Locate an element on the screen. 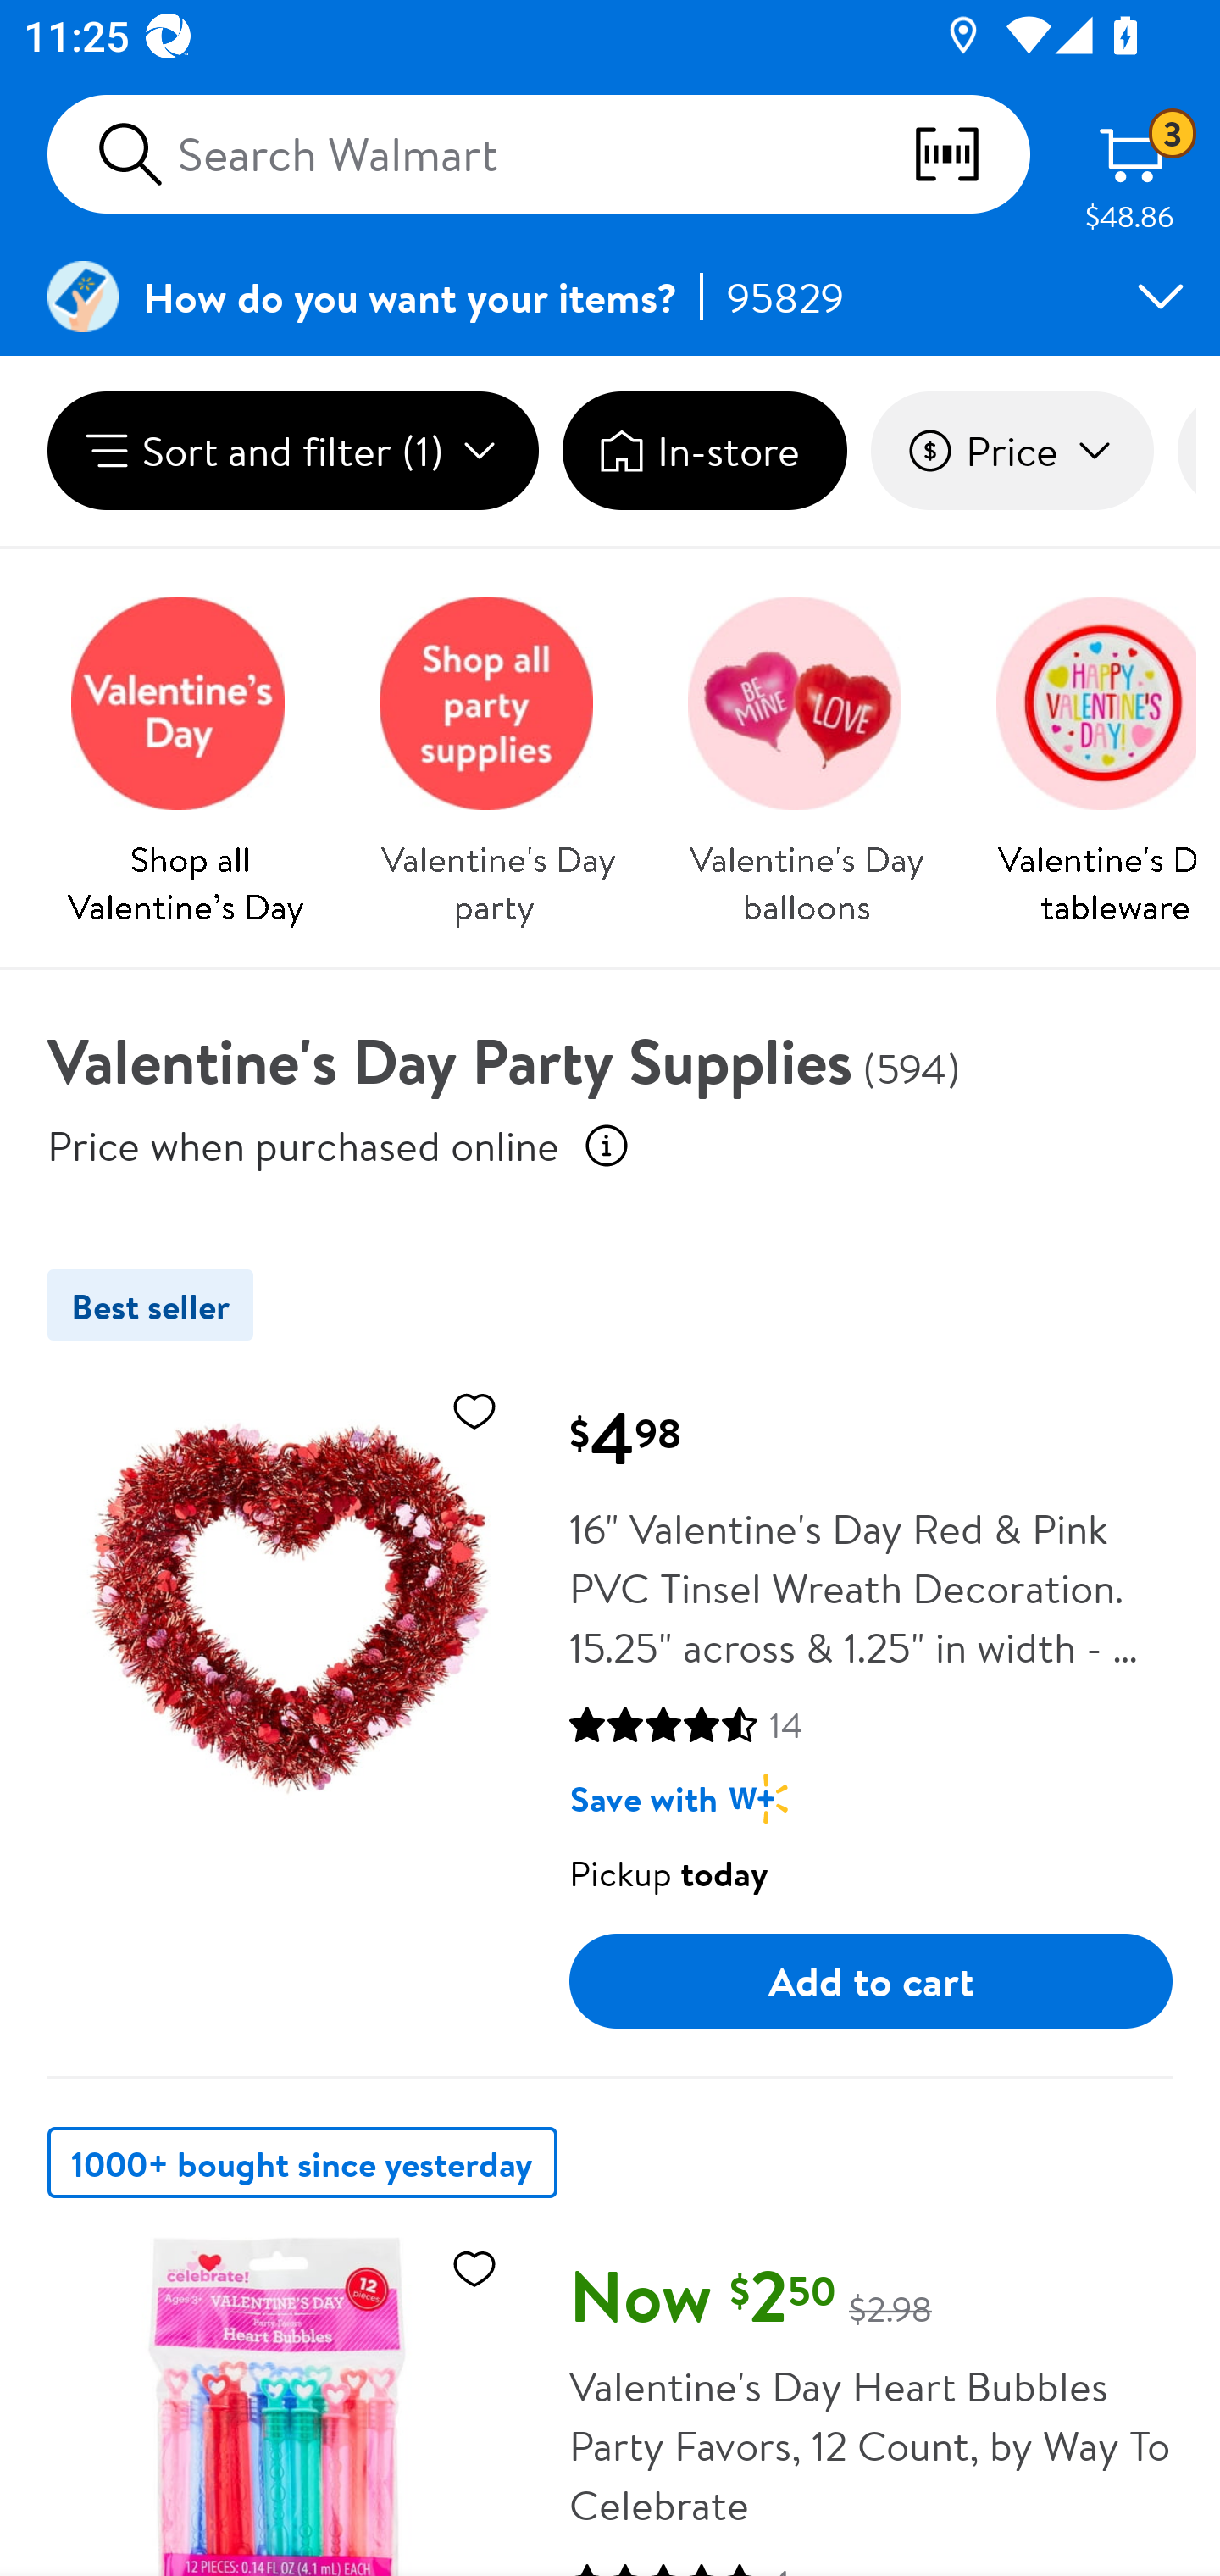 This screenshot has height=2576, width=1220. Filter by In-store, applied,  Filter icon In-store is located at coordinates (704, 451).